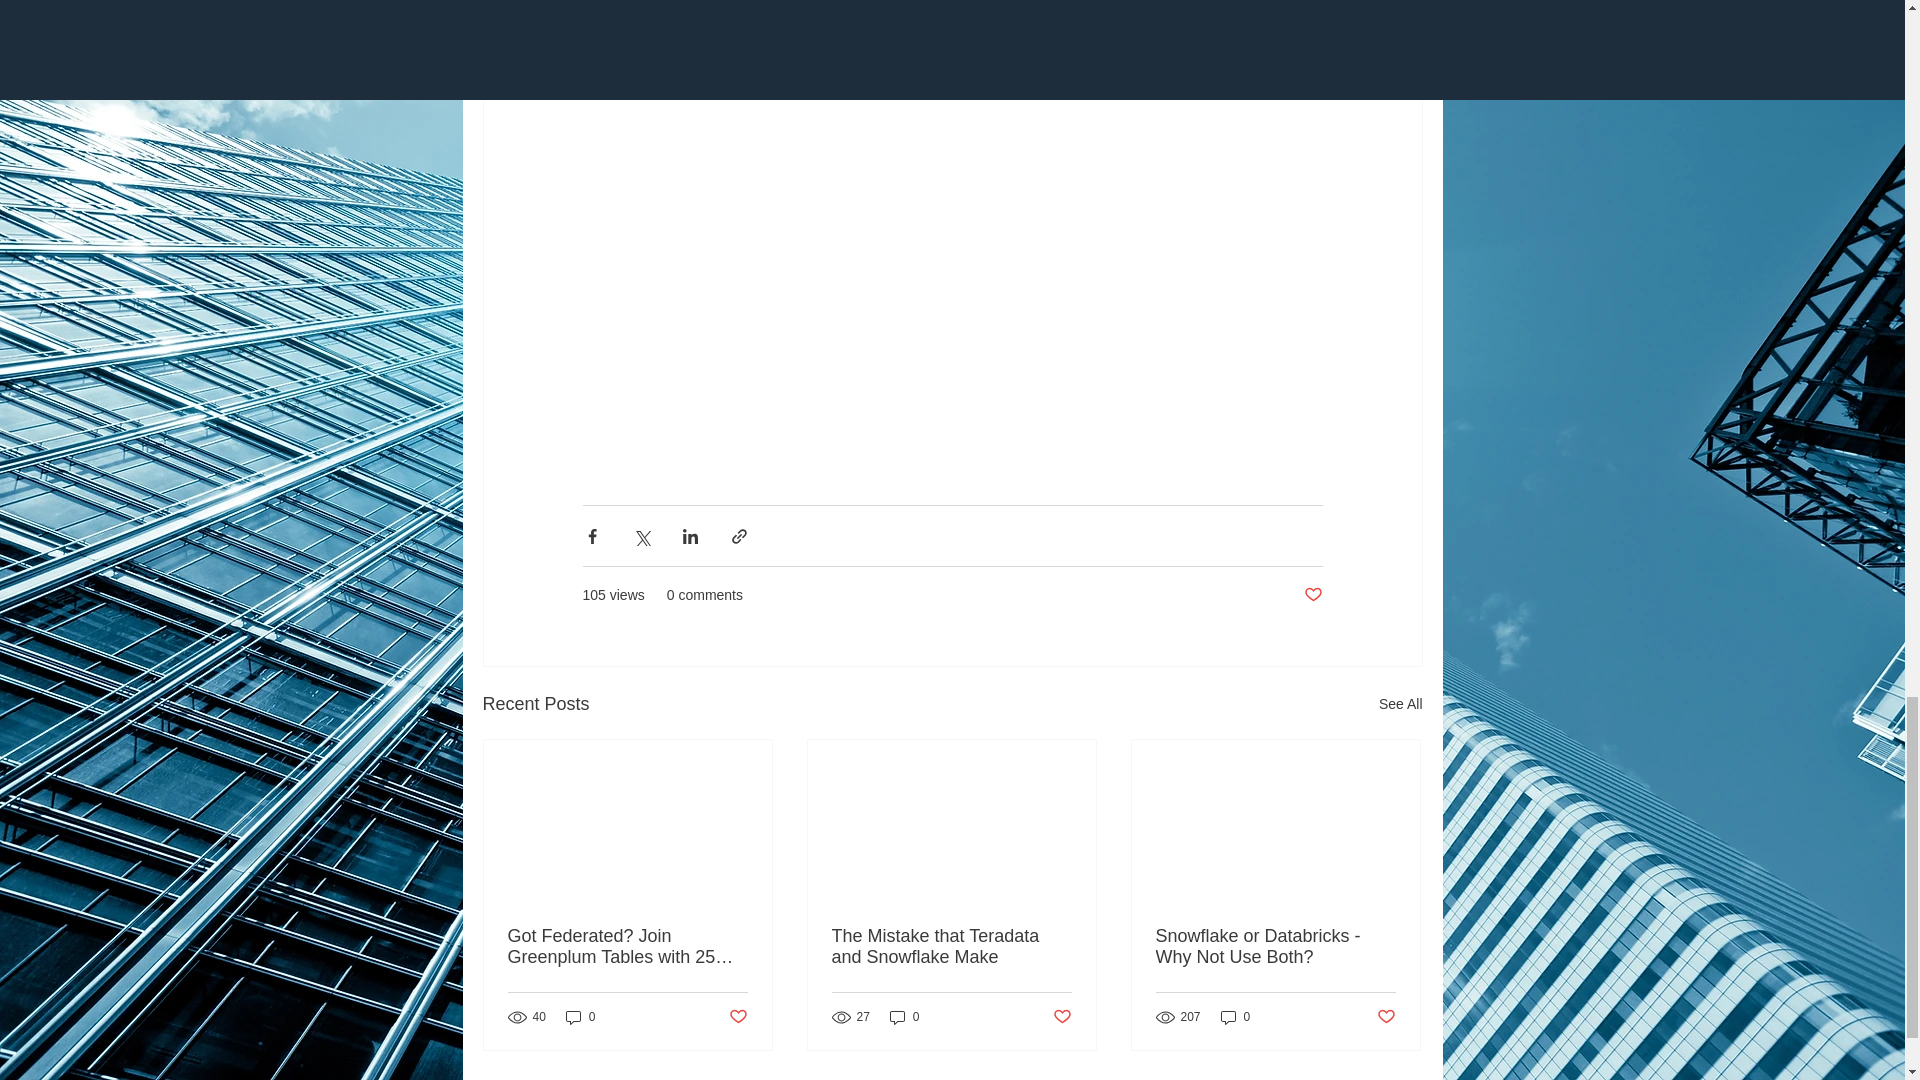 The height and width of the screenshot is (1080, 1920). What do you see at coordinates (904, 1017) in the screenshot?
I see `0` at bounding box center [904, 1017].